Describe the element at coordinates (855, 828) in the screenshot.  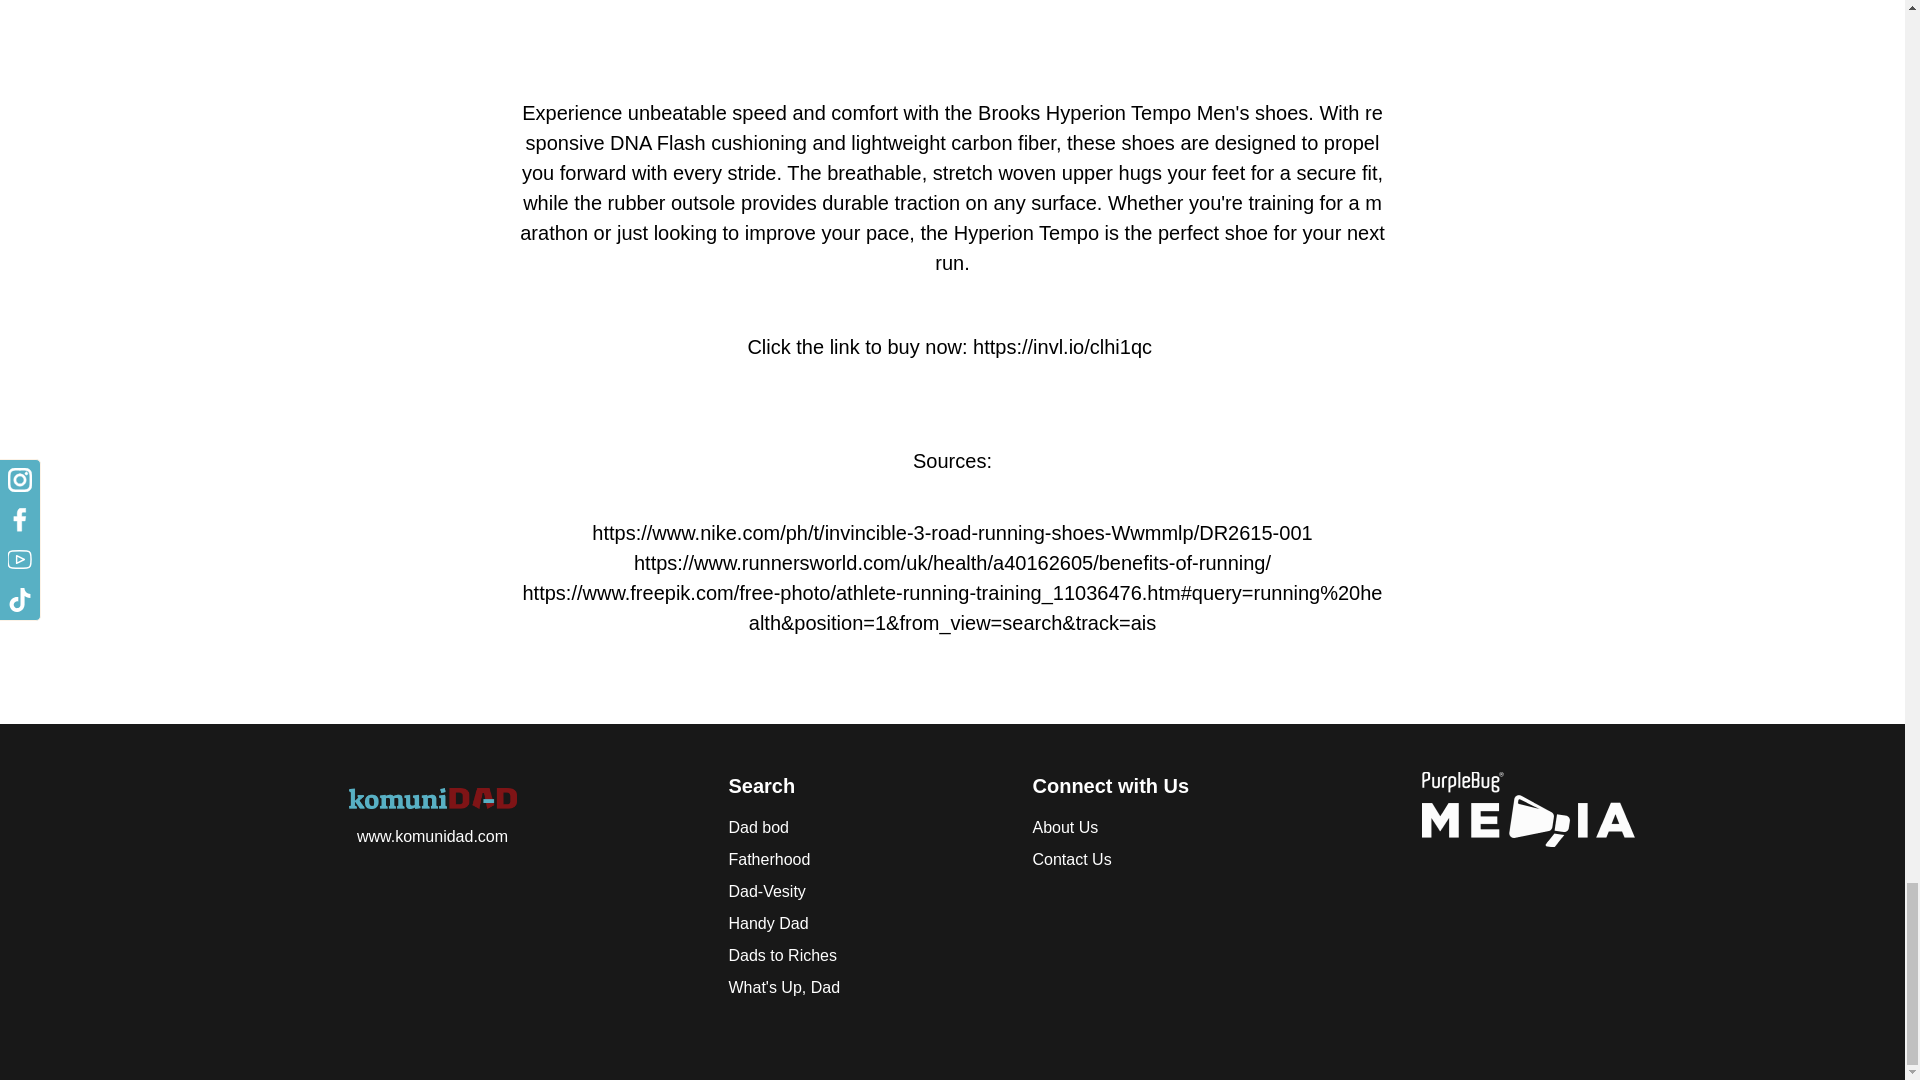
I see `Dad bod` at that location.